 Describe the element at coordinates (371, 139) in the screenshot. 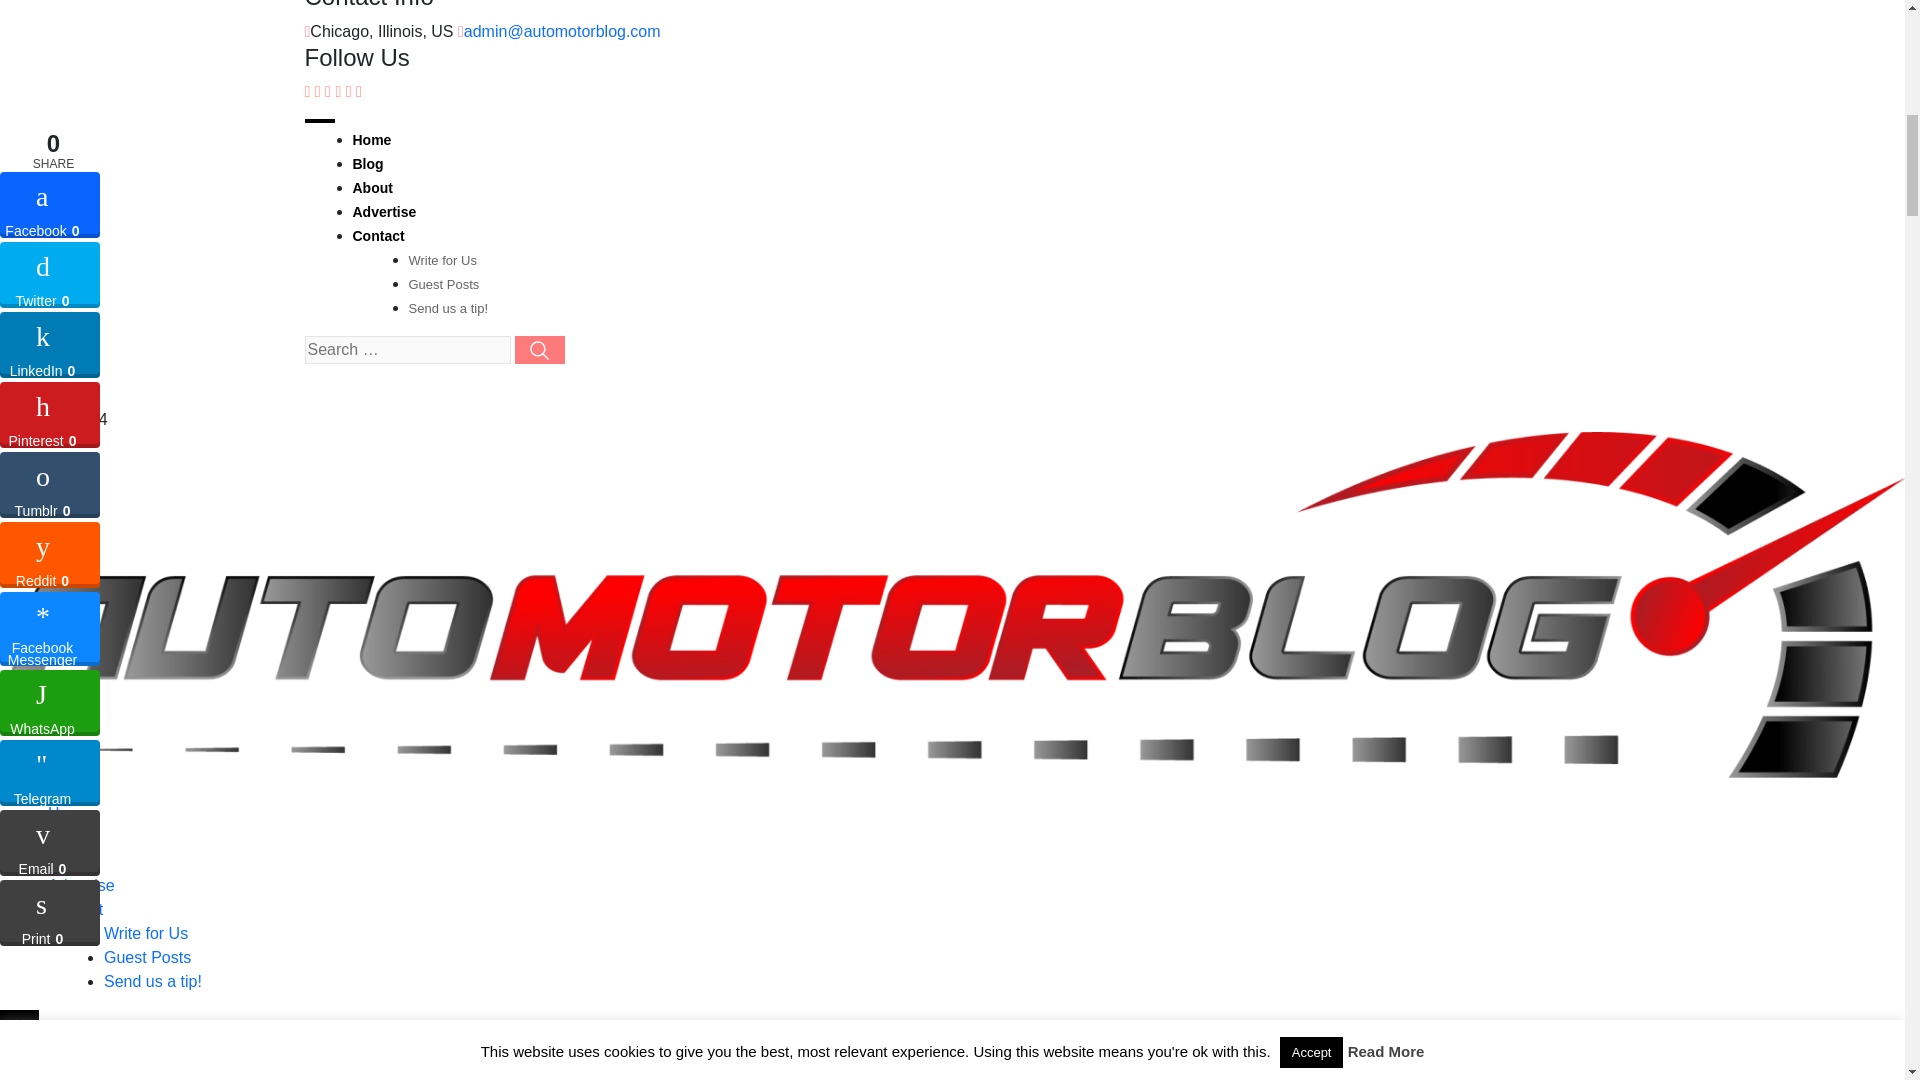

I see `Home` at that location.